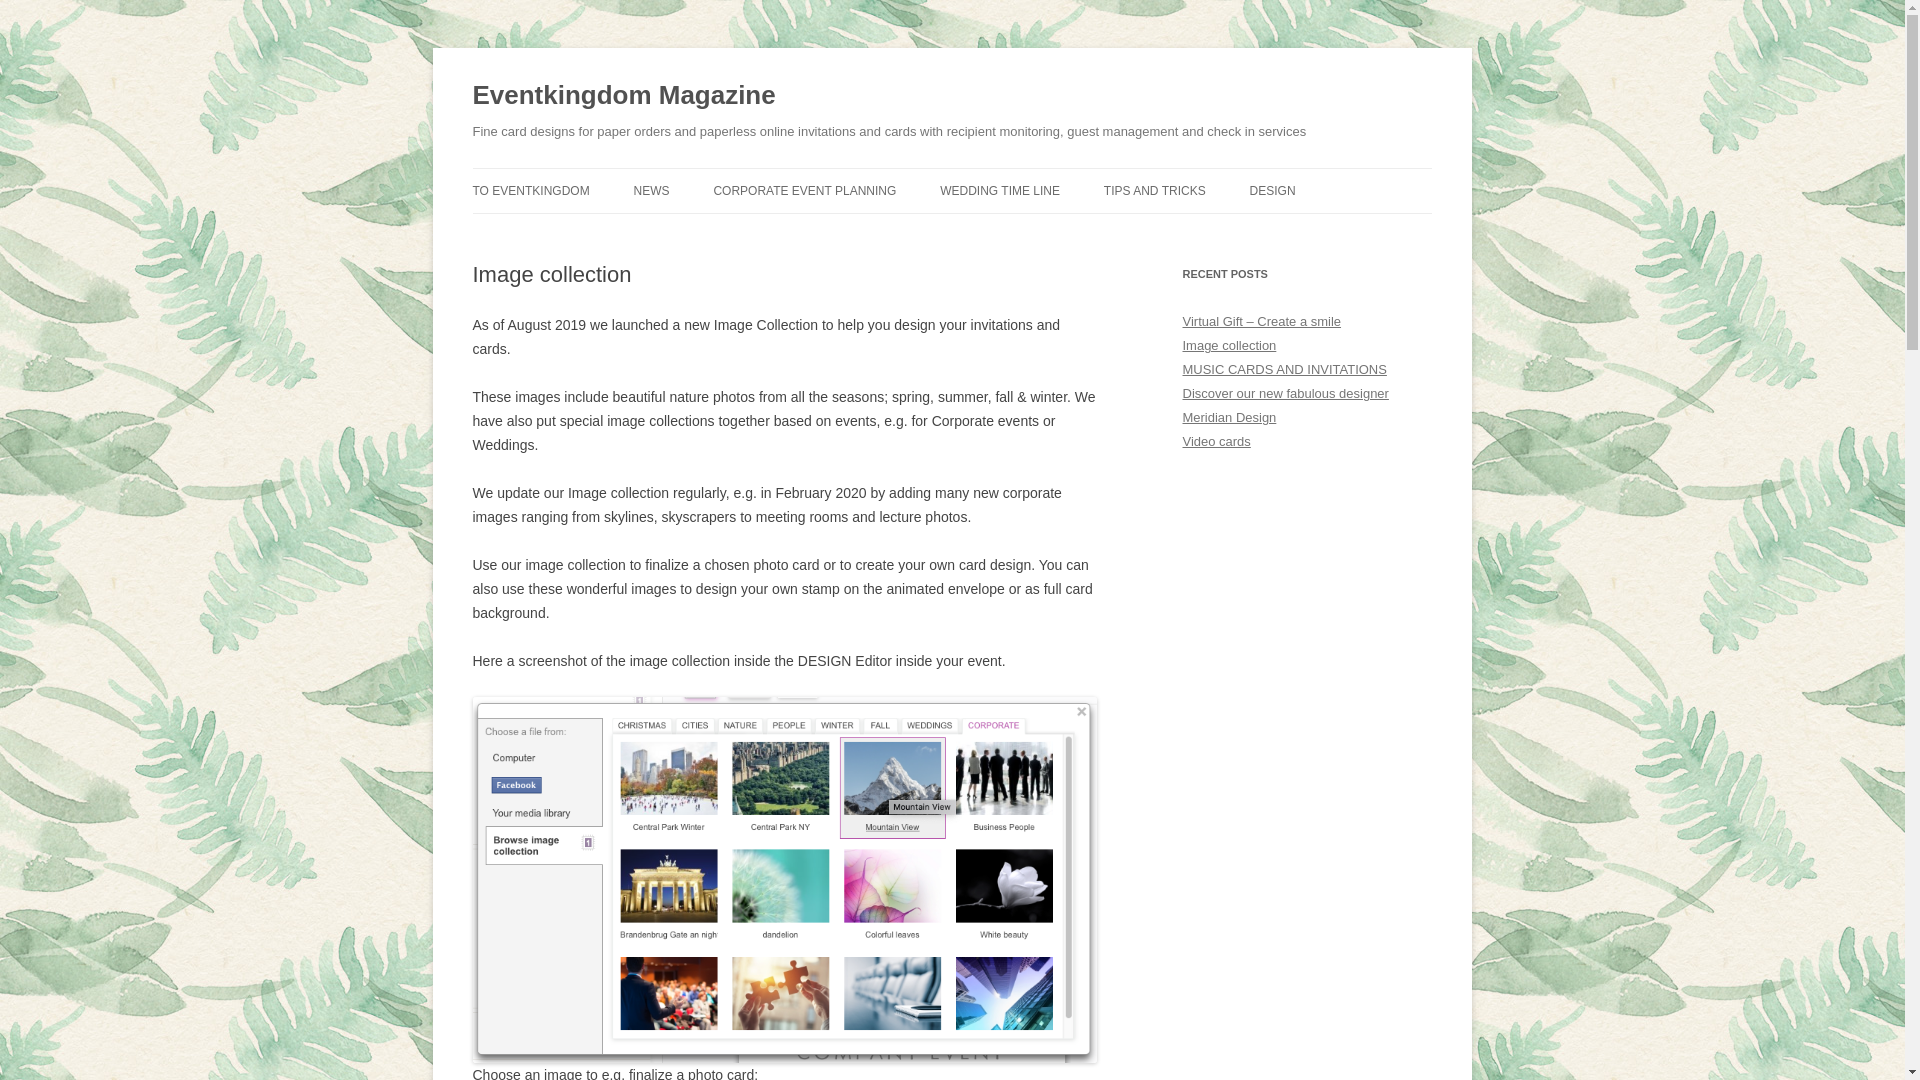 This screenshot has width=1920, height=1080. I want to click on Image collection, so click(1229, 346).